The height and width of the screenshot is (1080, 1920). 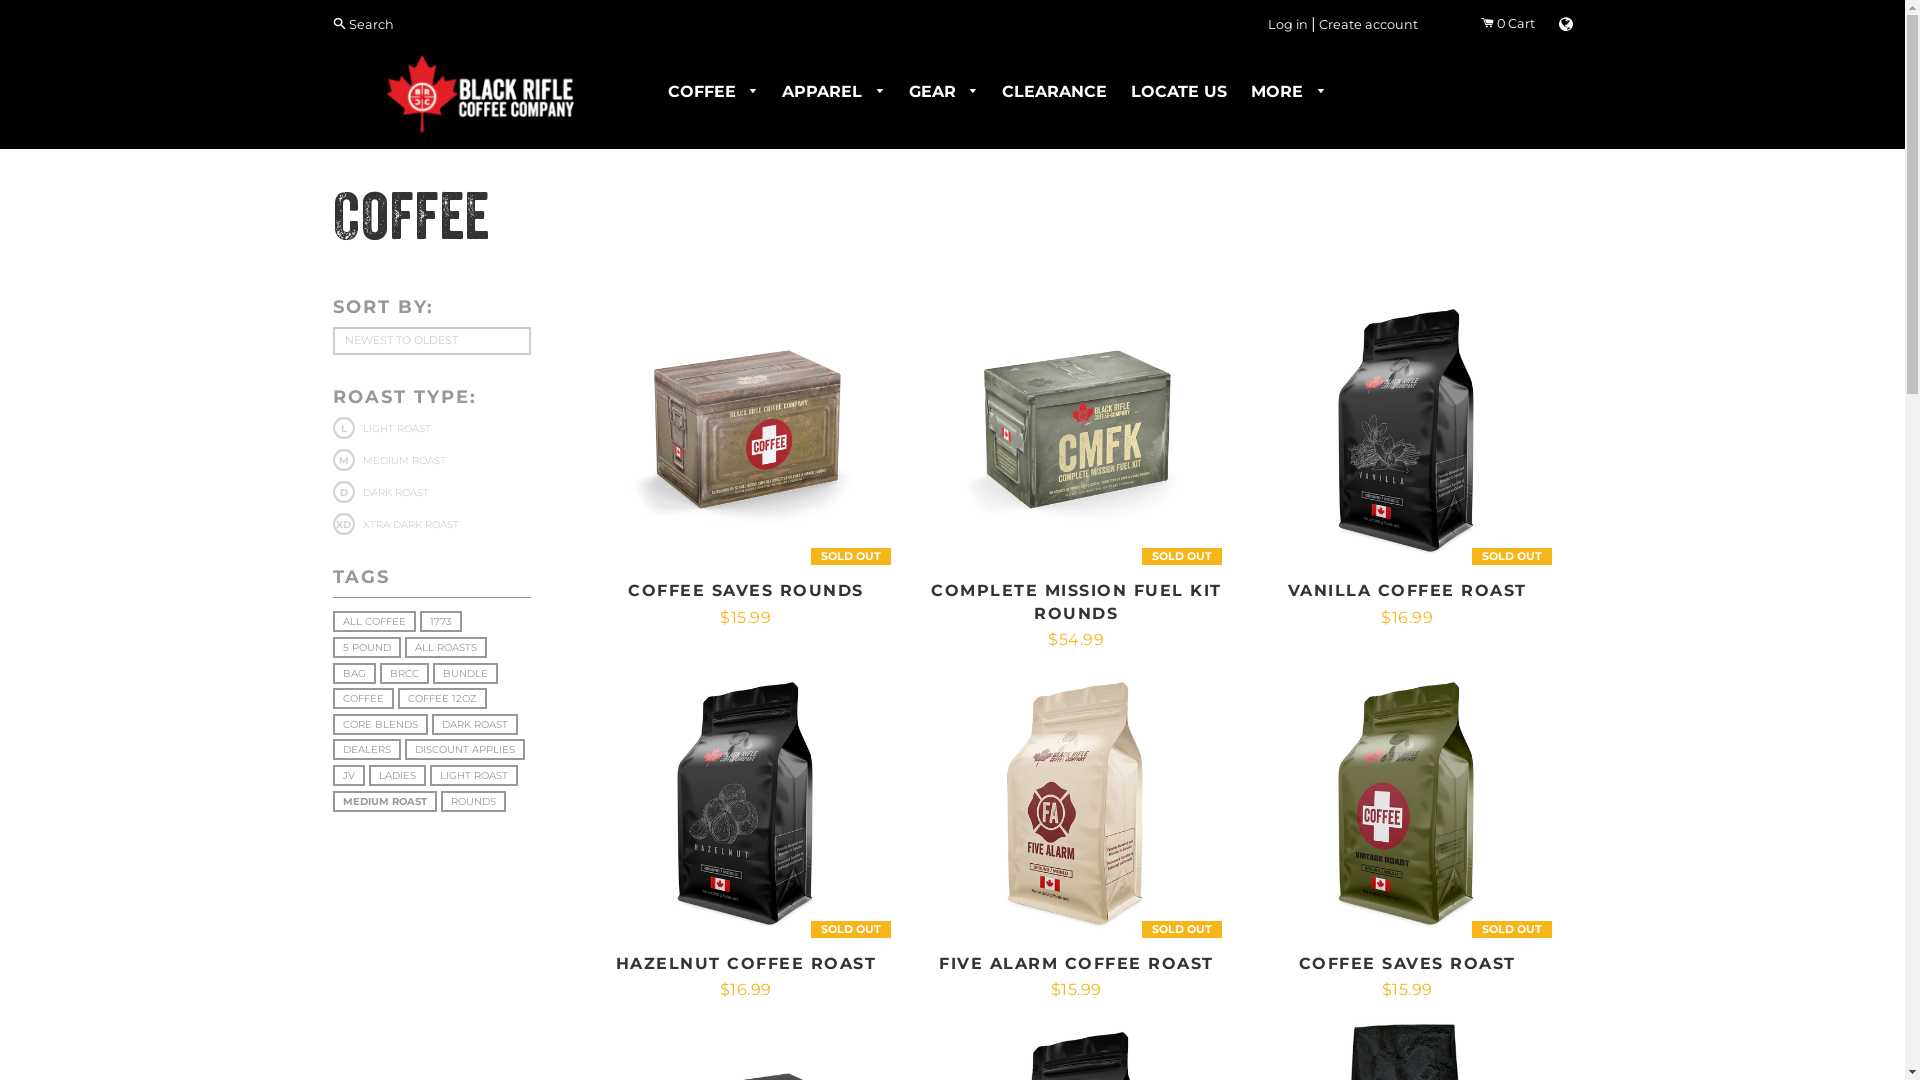 What do you see at coordinates (384, 802) in the screenshot?
I see `MEDIUM ROAST` at bounding box center [384, 802].